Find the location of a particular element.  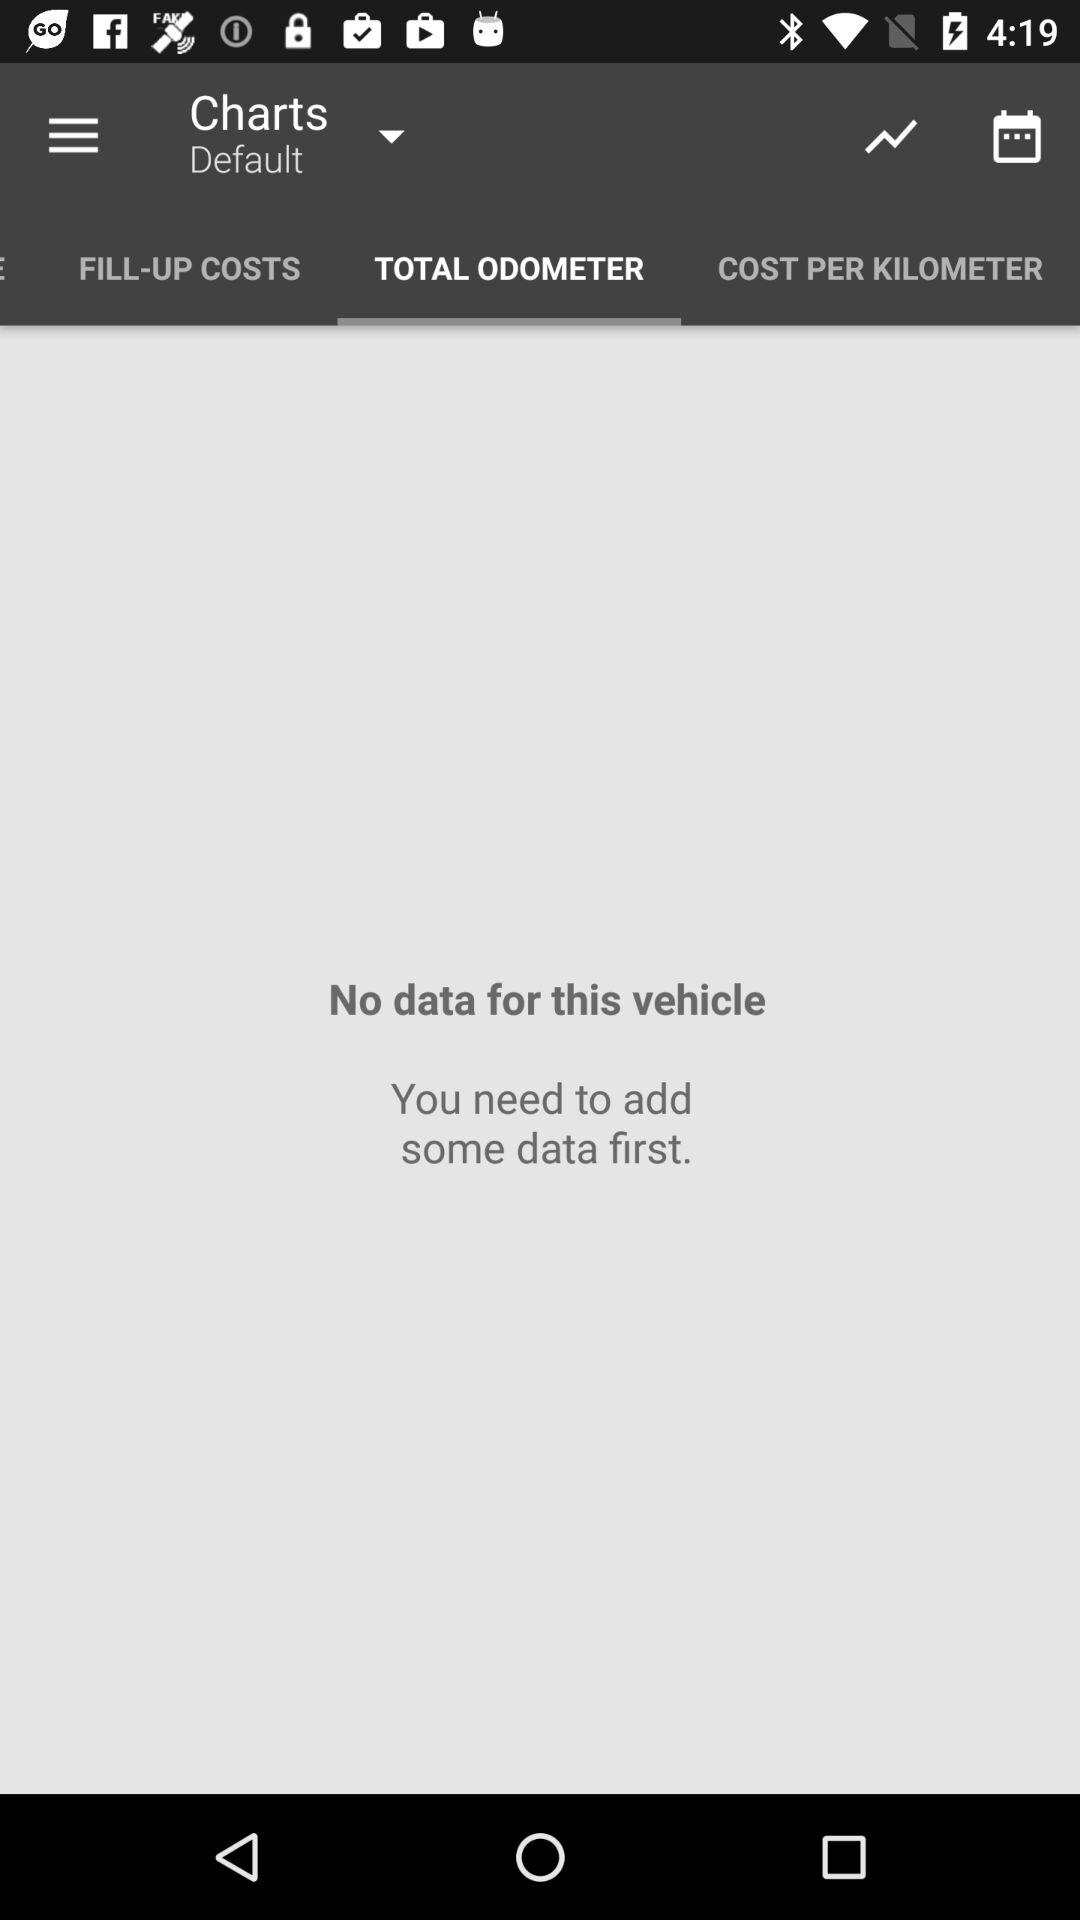

click the total odometer at the top is located at coordinates (509, 268).